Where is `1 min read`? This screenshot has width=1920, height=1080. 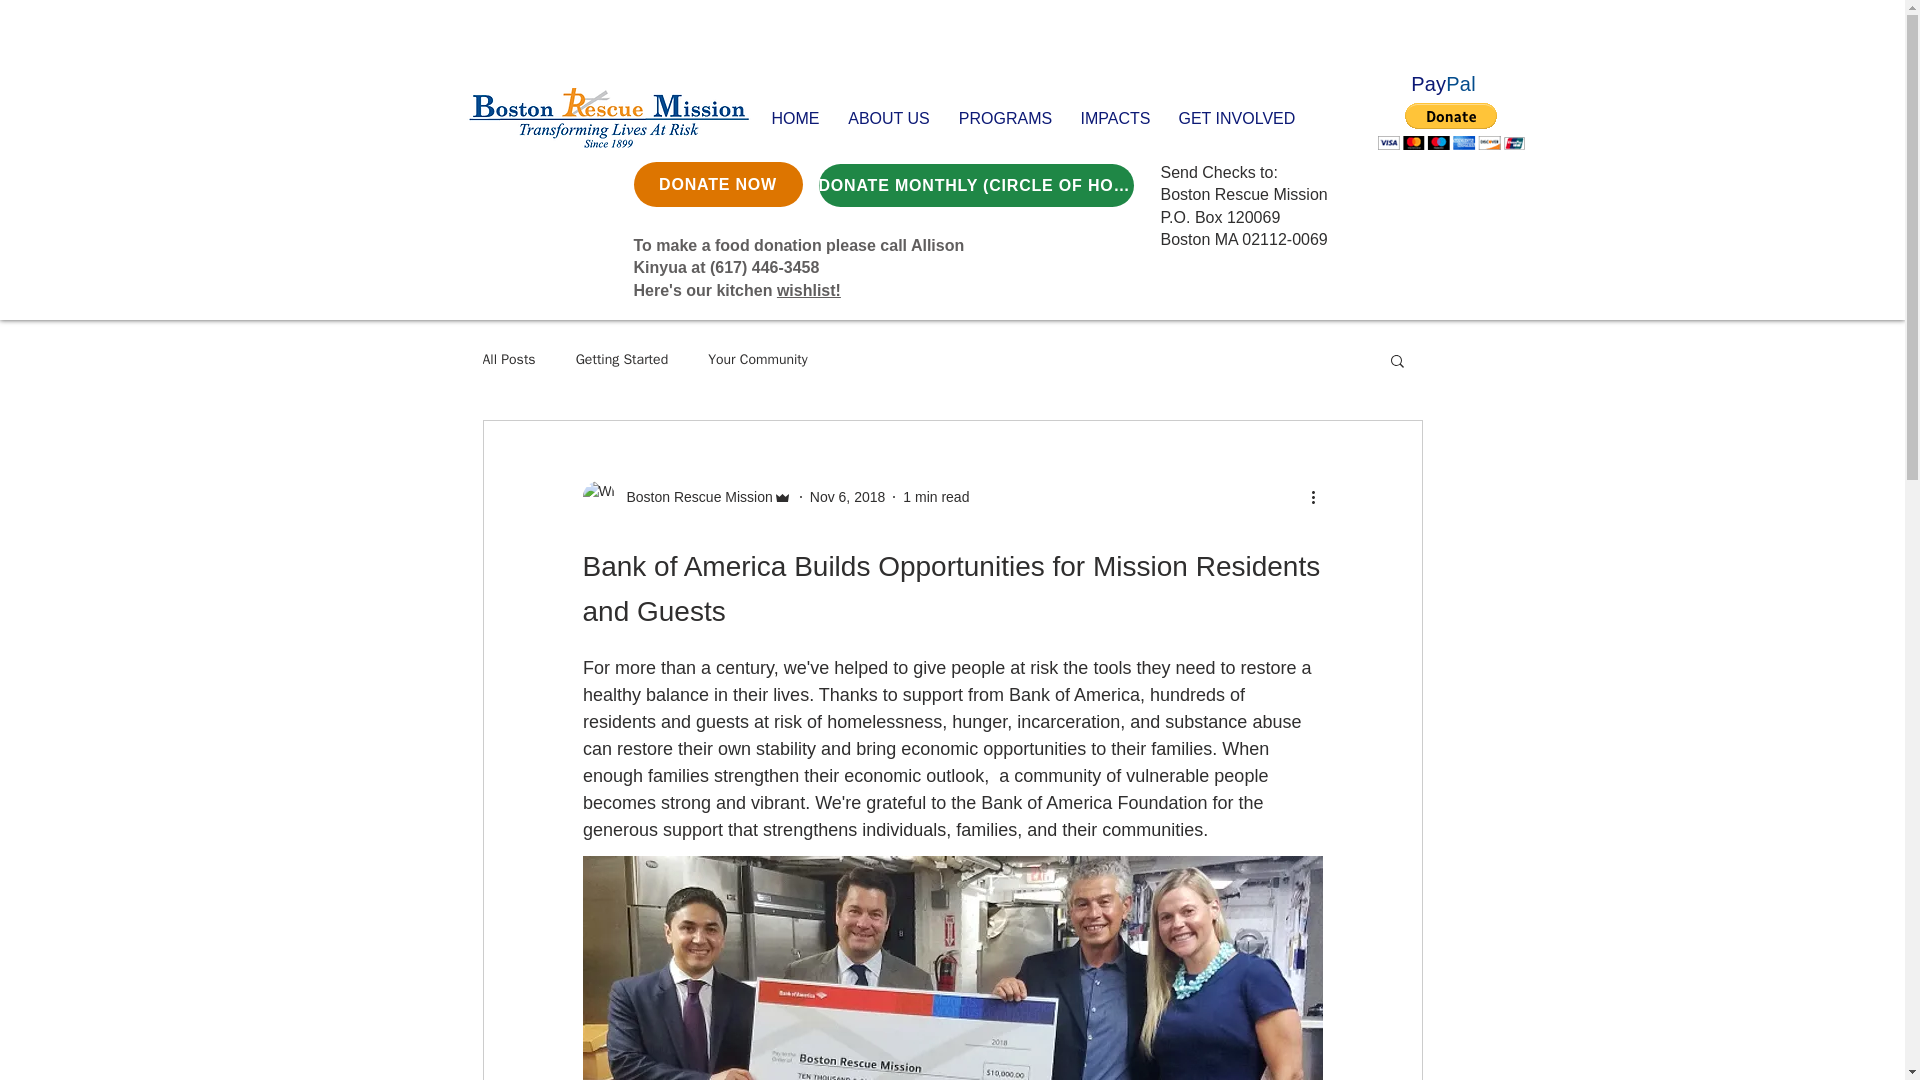
1 min read is located at coordinates (936, 497).